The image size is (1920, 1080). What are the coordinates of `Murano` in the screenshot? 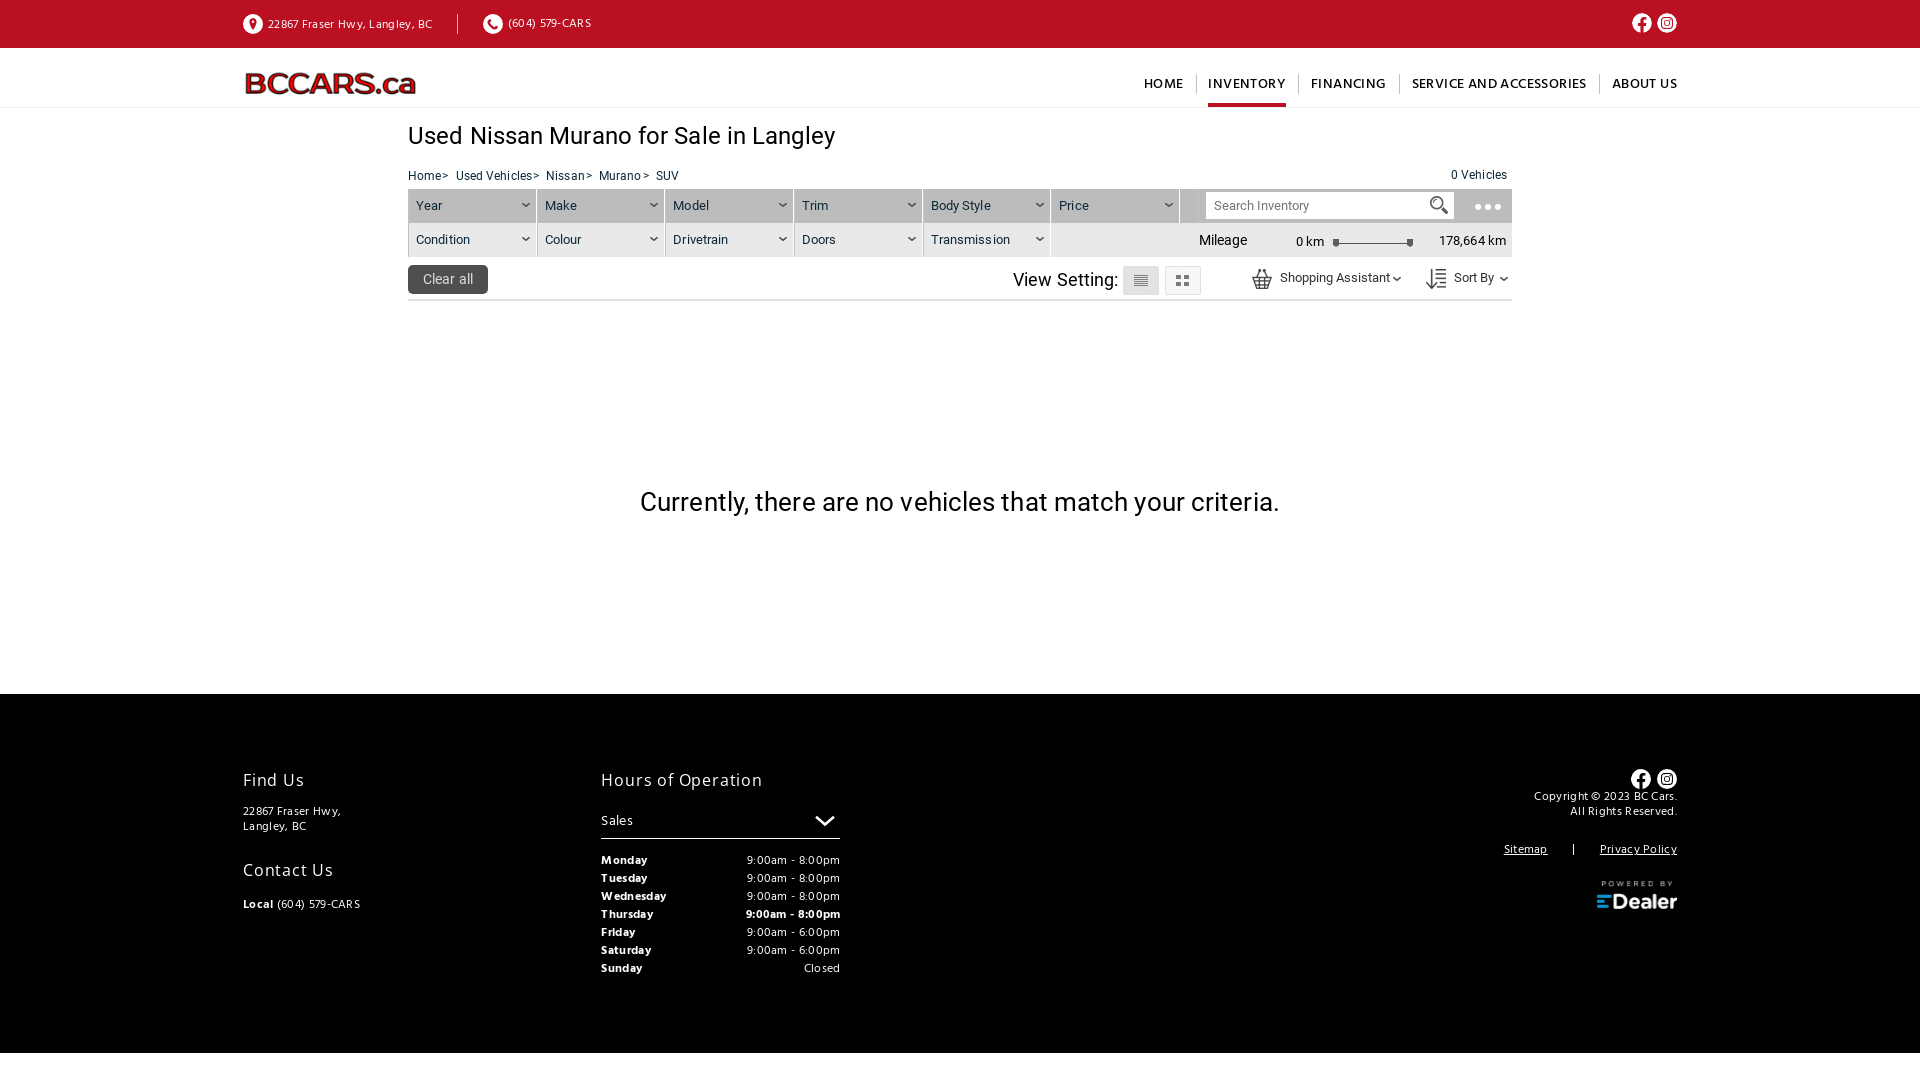 It's located at (620, 176).